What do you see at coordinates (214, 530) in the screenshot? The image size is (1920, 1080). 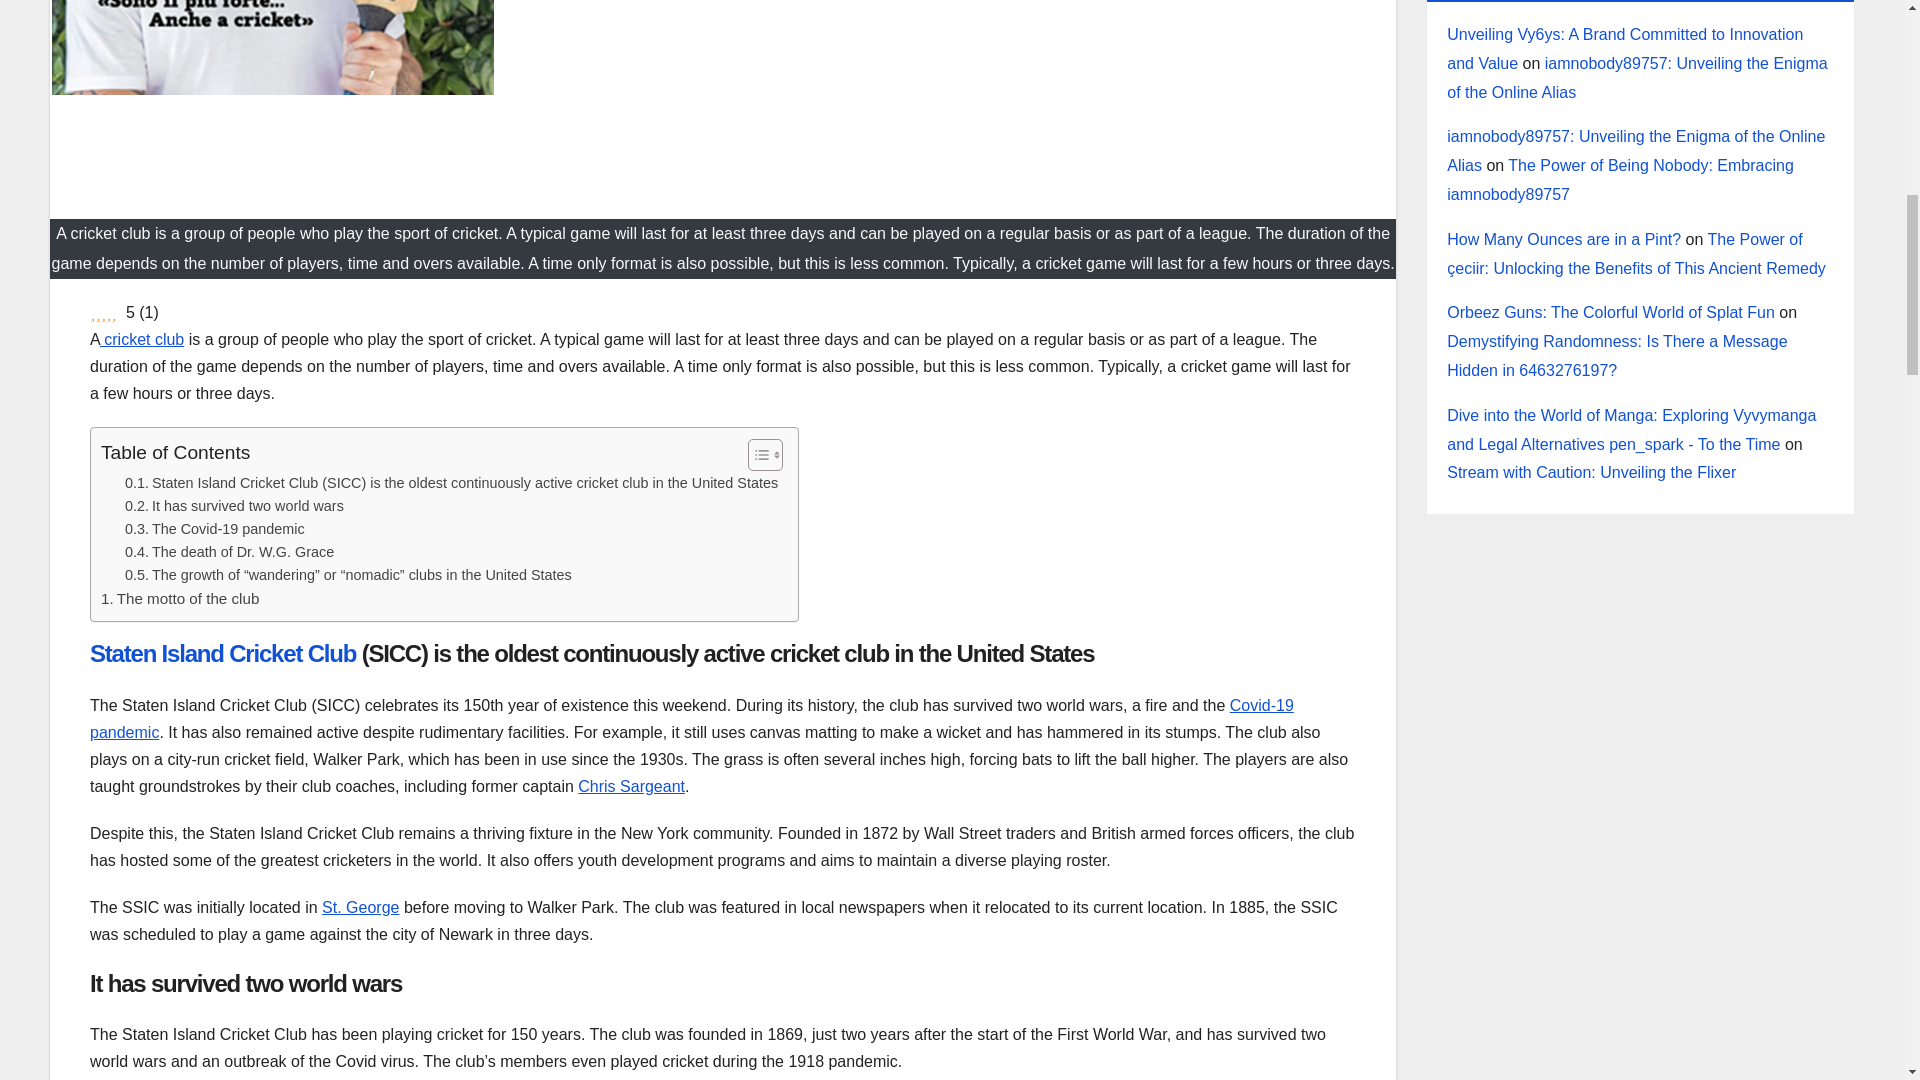 I see `The Covid-19 pandemic` at bounding box center [214, 530].